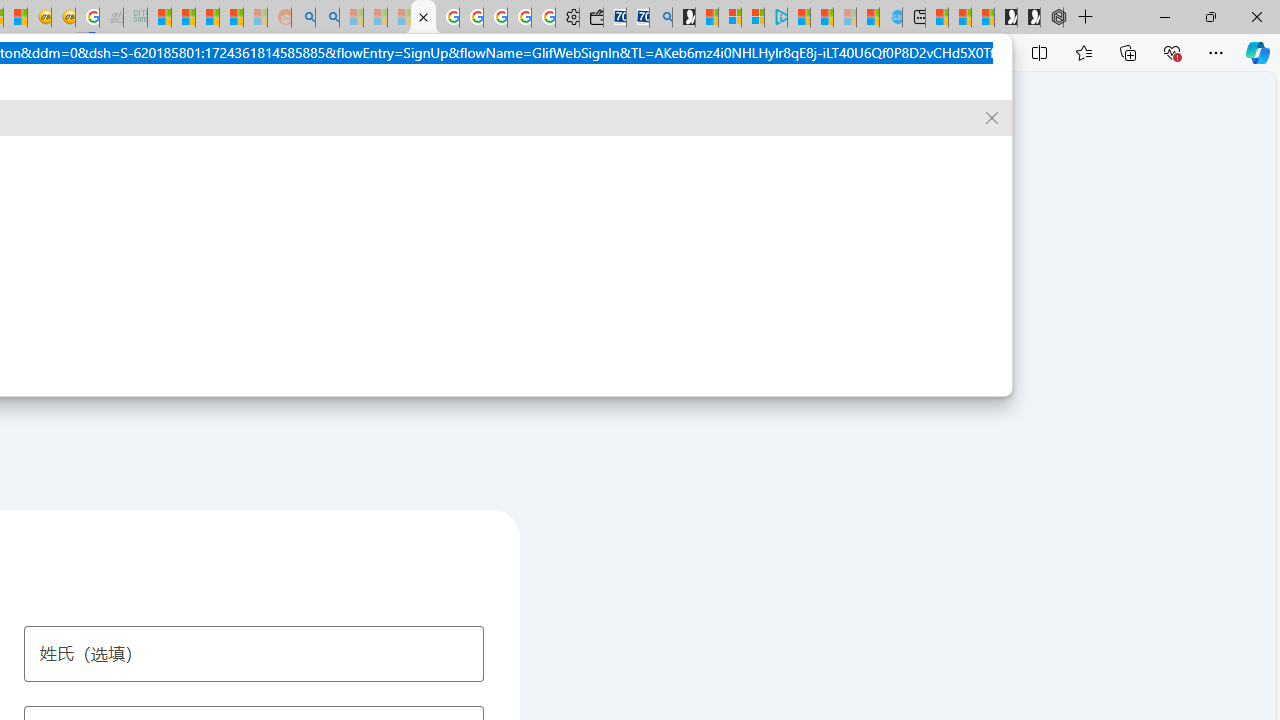 Image resolution: width=1280 pixels, height=720 pixels. Describe the element at coordinates (992, 118) in the screenshot. I see `Remove suggestion` at that location.